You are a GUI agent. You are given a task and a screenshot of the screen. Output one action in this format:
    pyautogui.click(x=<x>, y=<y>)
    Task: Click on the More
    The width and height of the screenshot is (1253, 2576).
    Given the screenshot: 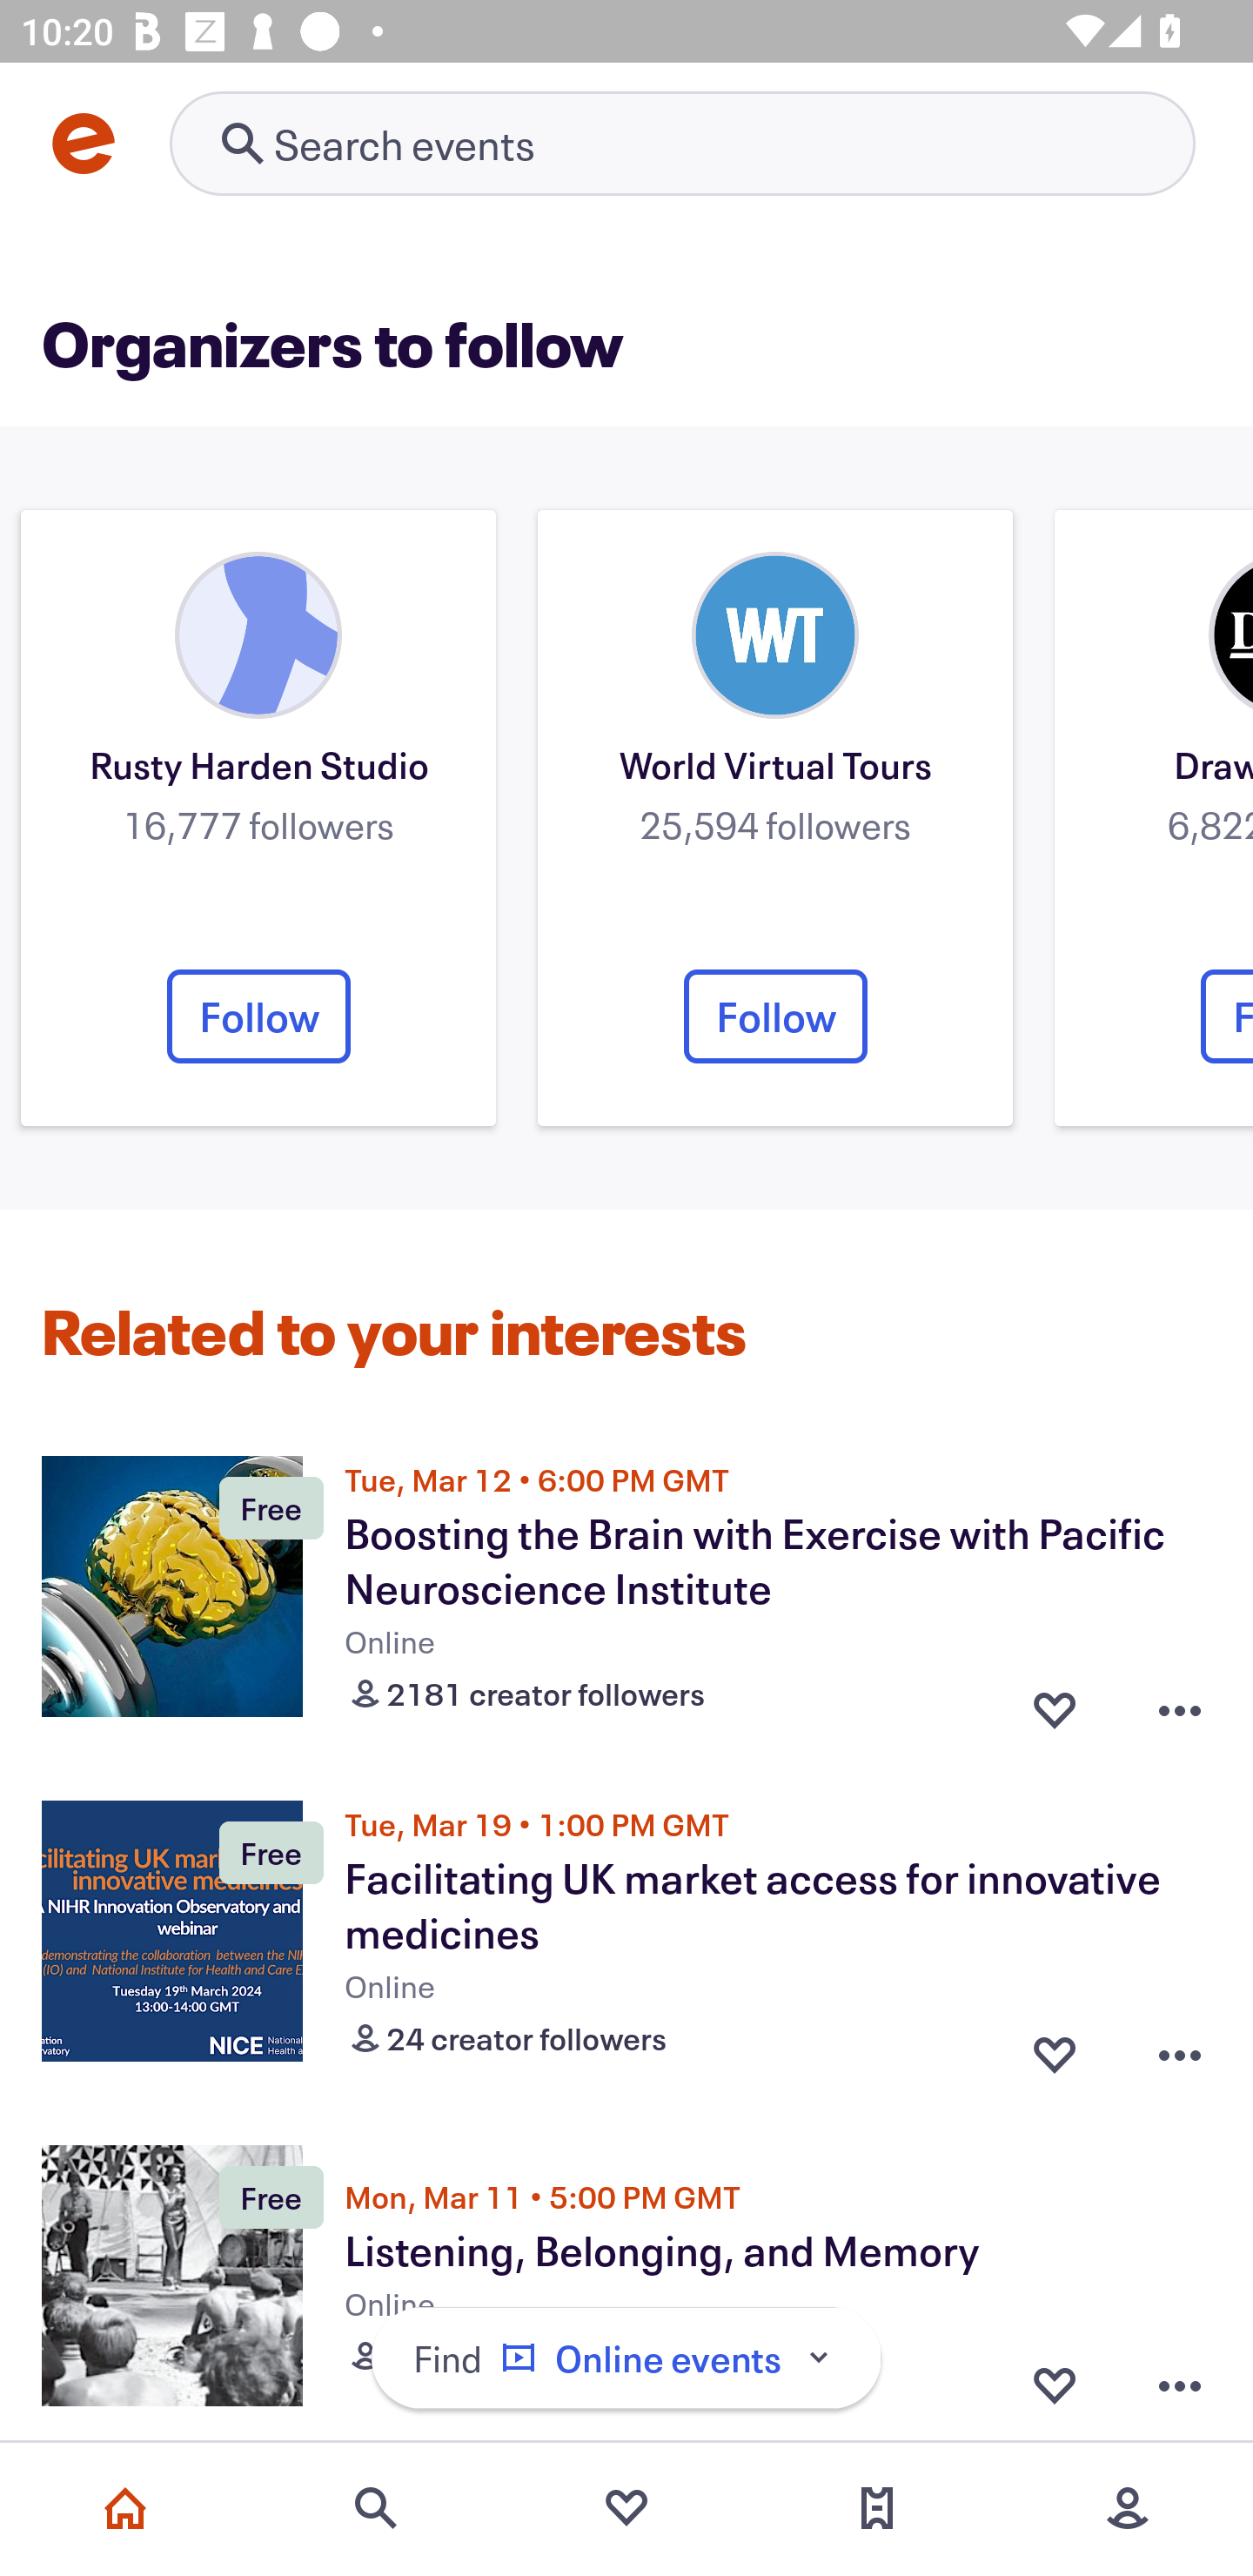 What is the action you would take?
    pyautogui.click(x=1128, y=2508)
    